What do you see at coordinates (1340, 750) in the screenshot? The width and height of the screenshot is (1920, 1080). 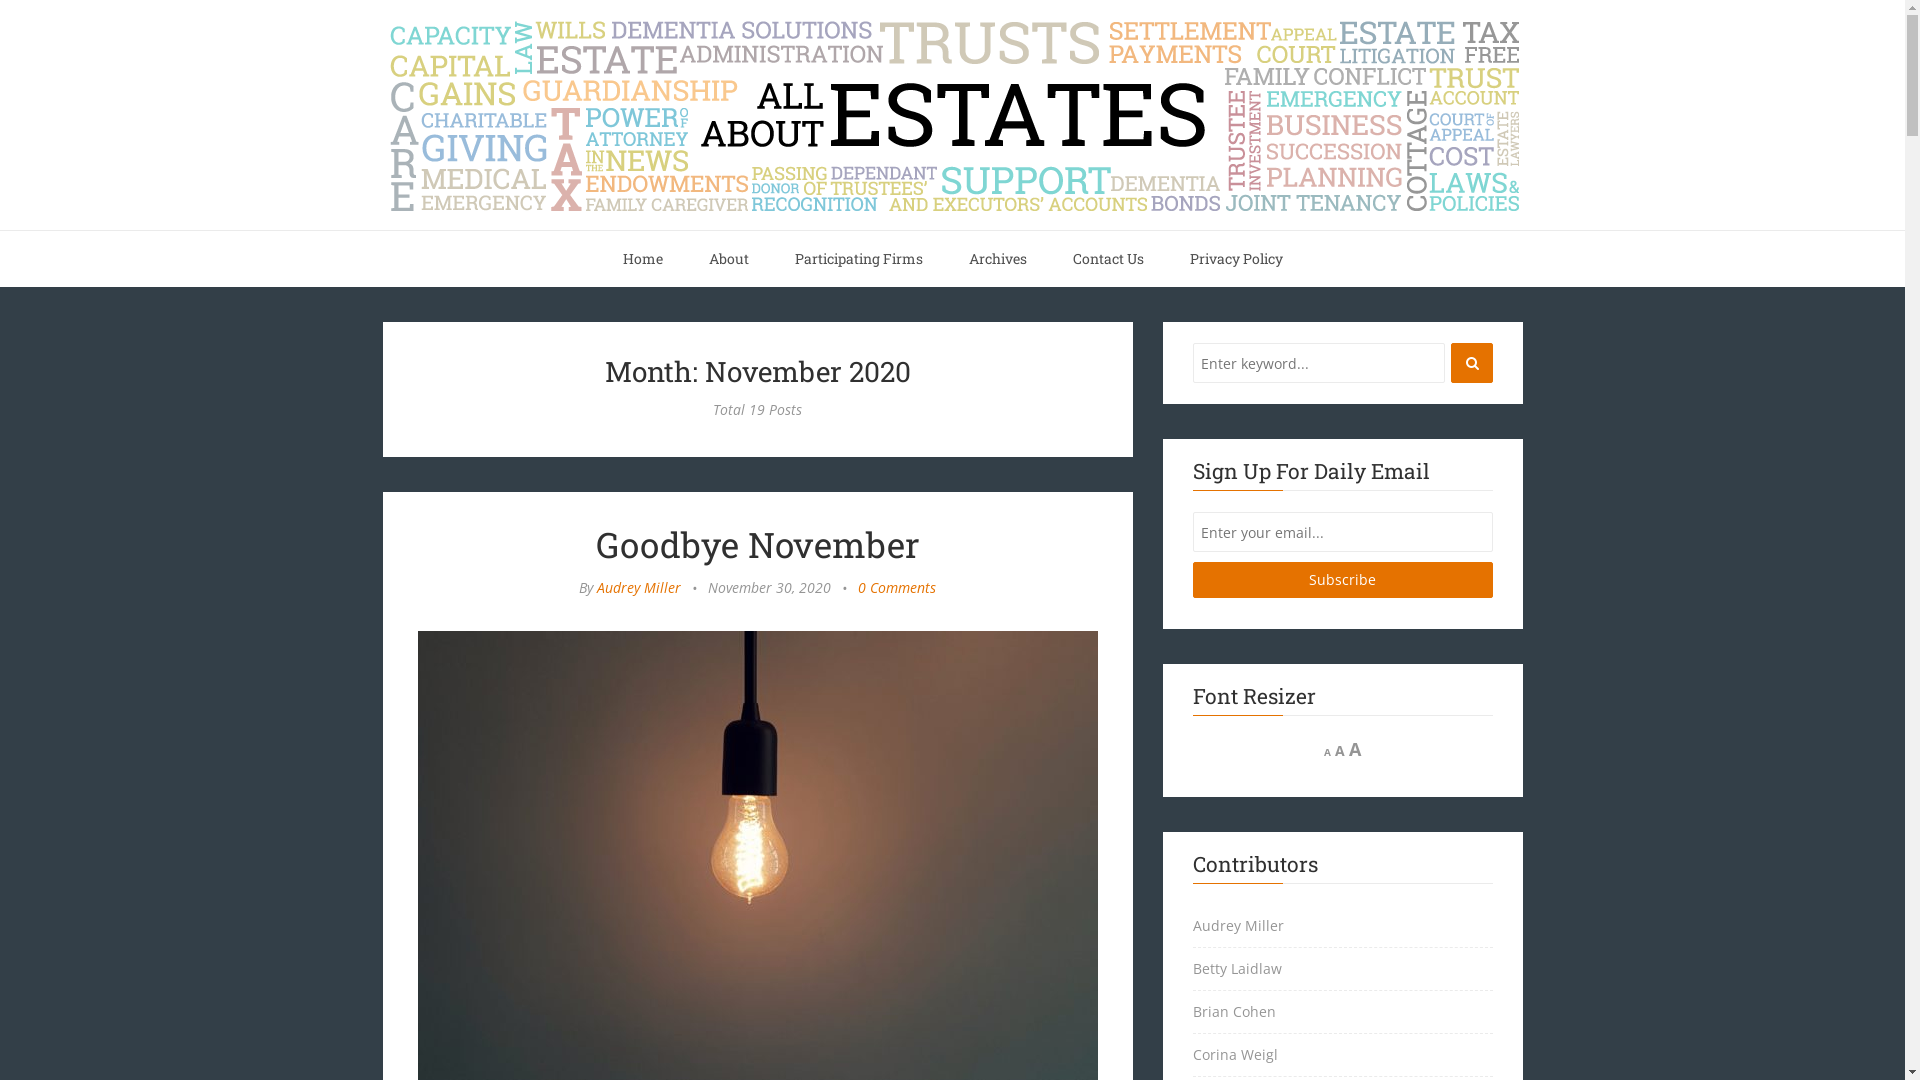 I see `A` at bounding box center [1340, 750].